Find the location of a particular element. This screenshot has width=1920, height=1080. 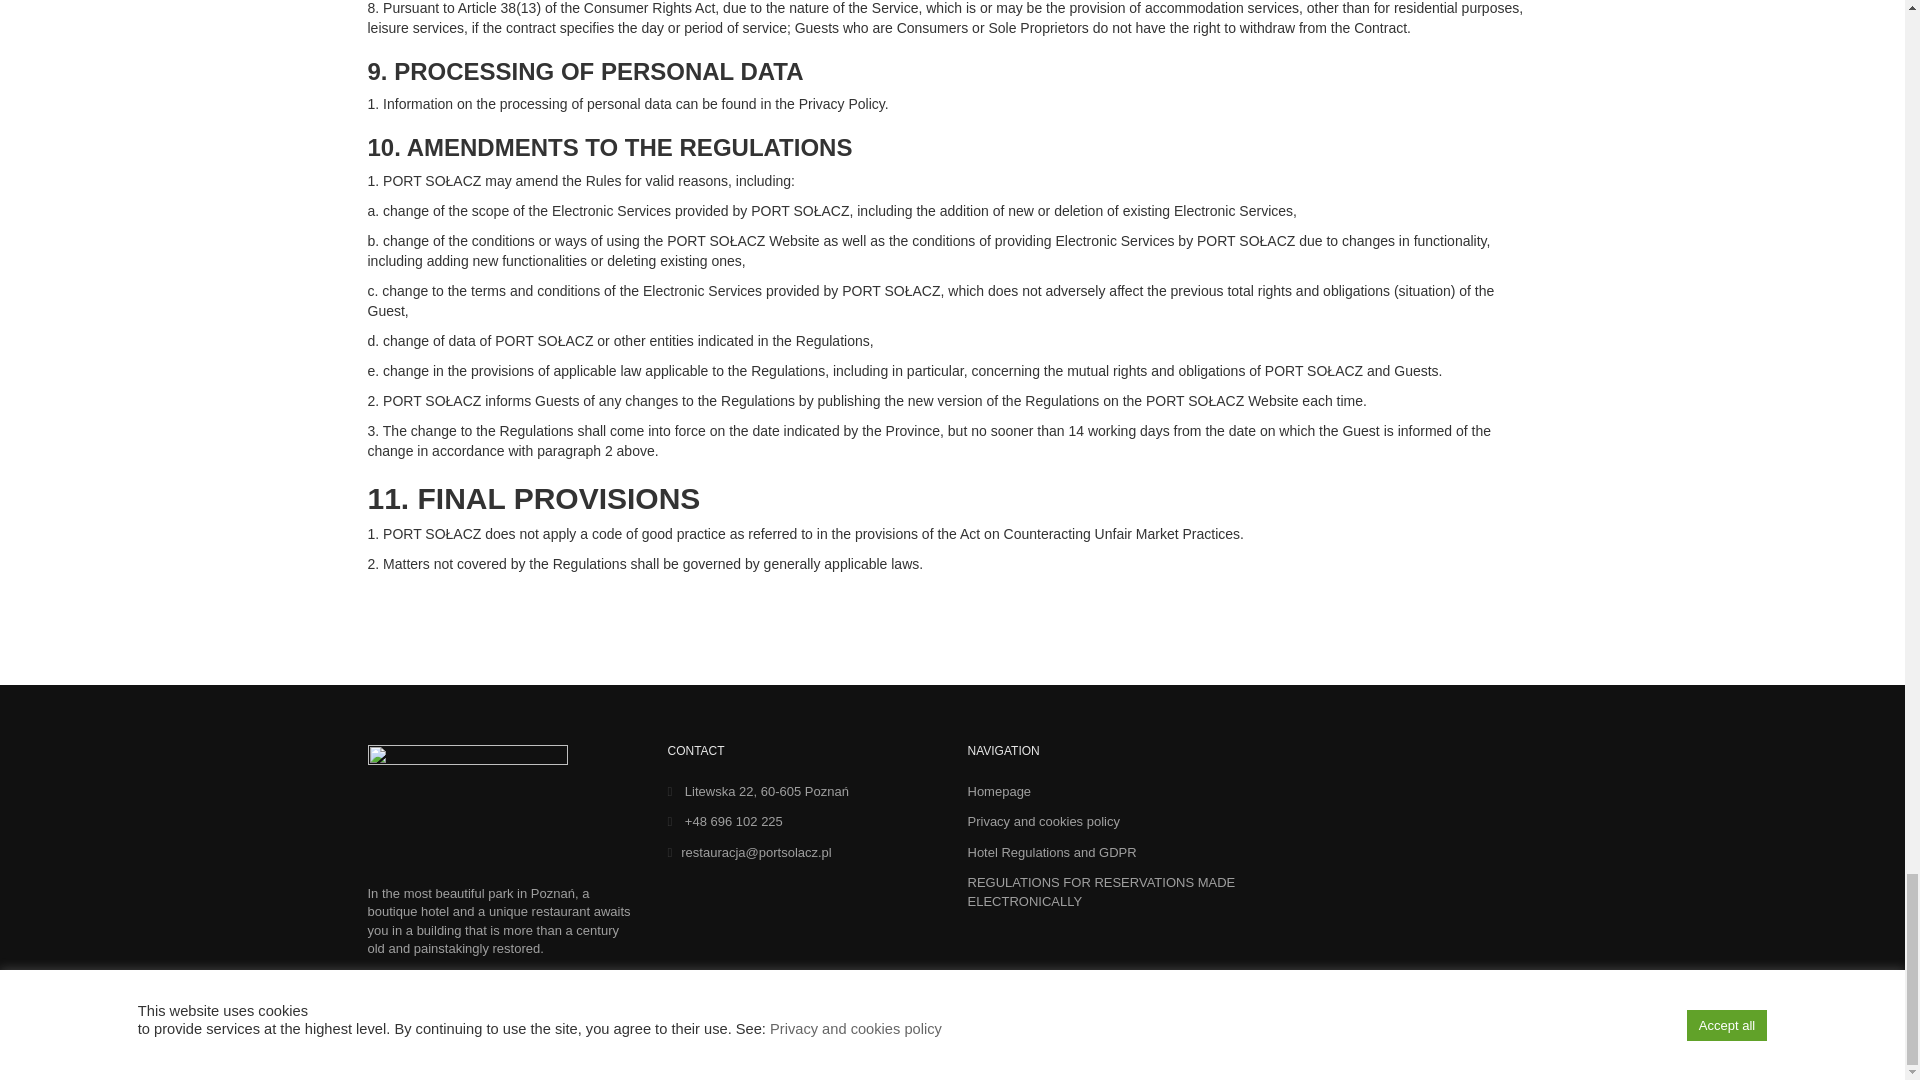

Hotel Regulations and GDPR is located at coordinates (1052, 852).